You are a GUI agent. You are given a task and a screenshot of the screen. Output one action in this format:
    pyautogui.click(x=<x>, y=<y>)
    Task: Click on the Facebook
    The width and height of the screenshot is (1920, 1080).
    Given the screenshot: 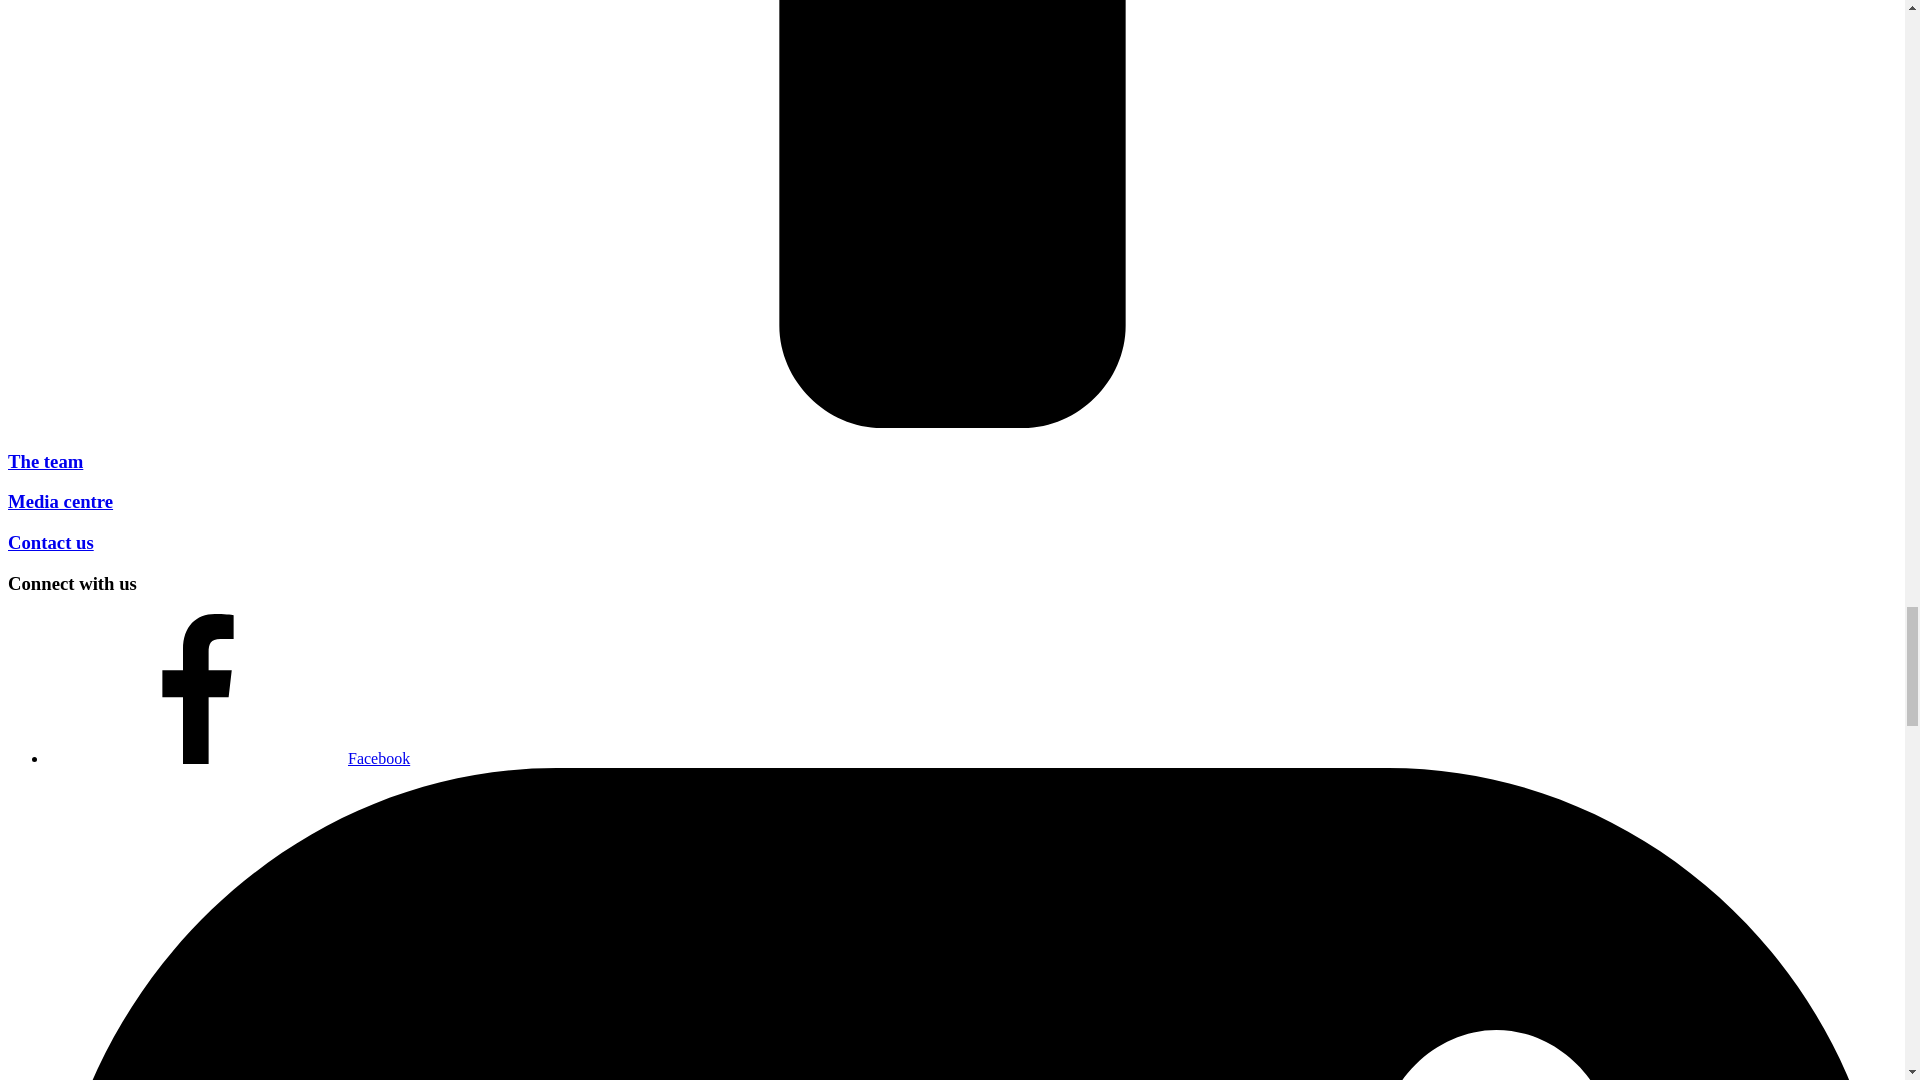 What is the action you would take?
    pyautogui.click(x=229, y=758)
    